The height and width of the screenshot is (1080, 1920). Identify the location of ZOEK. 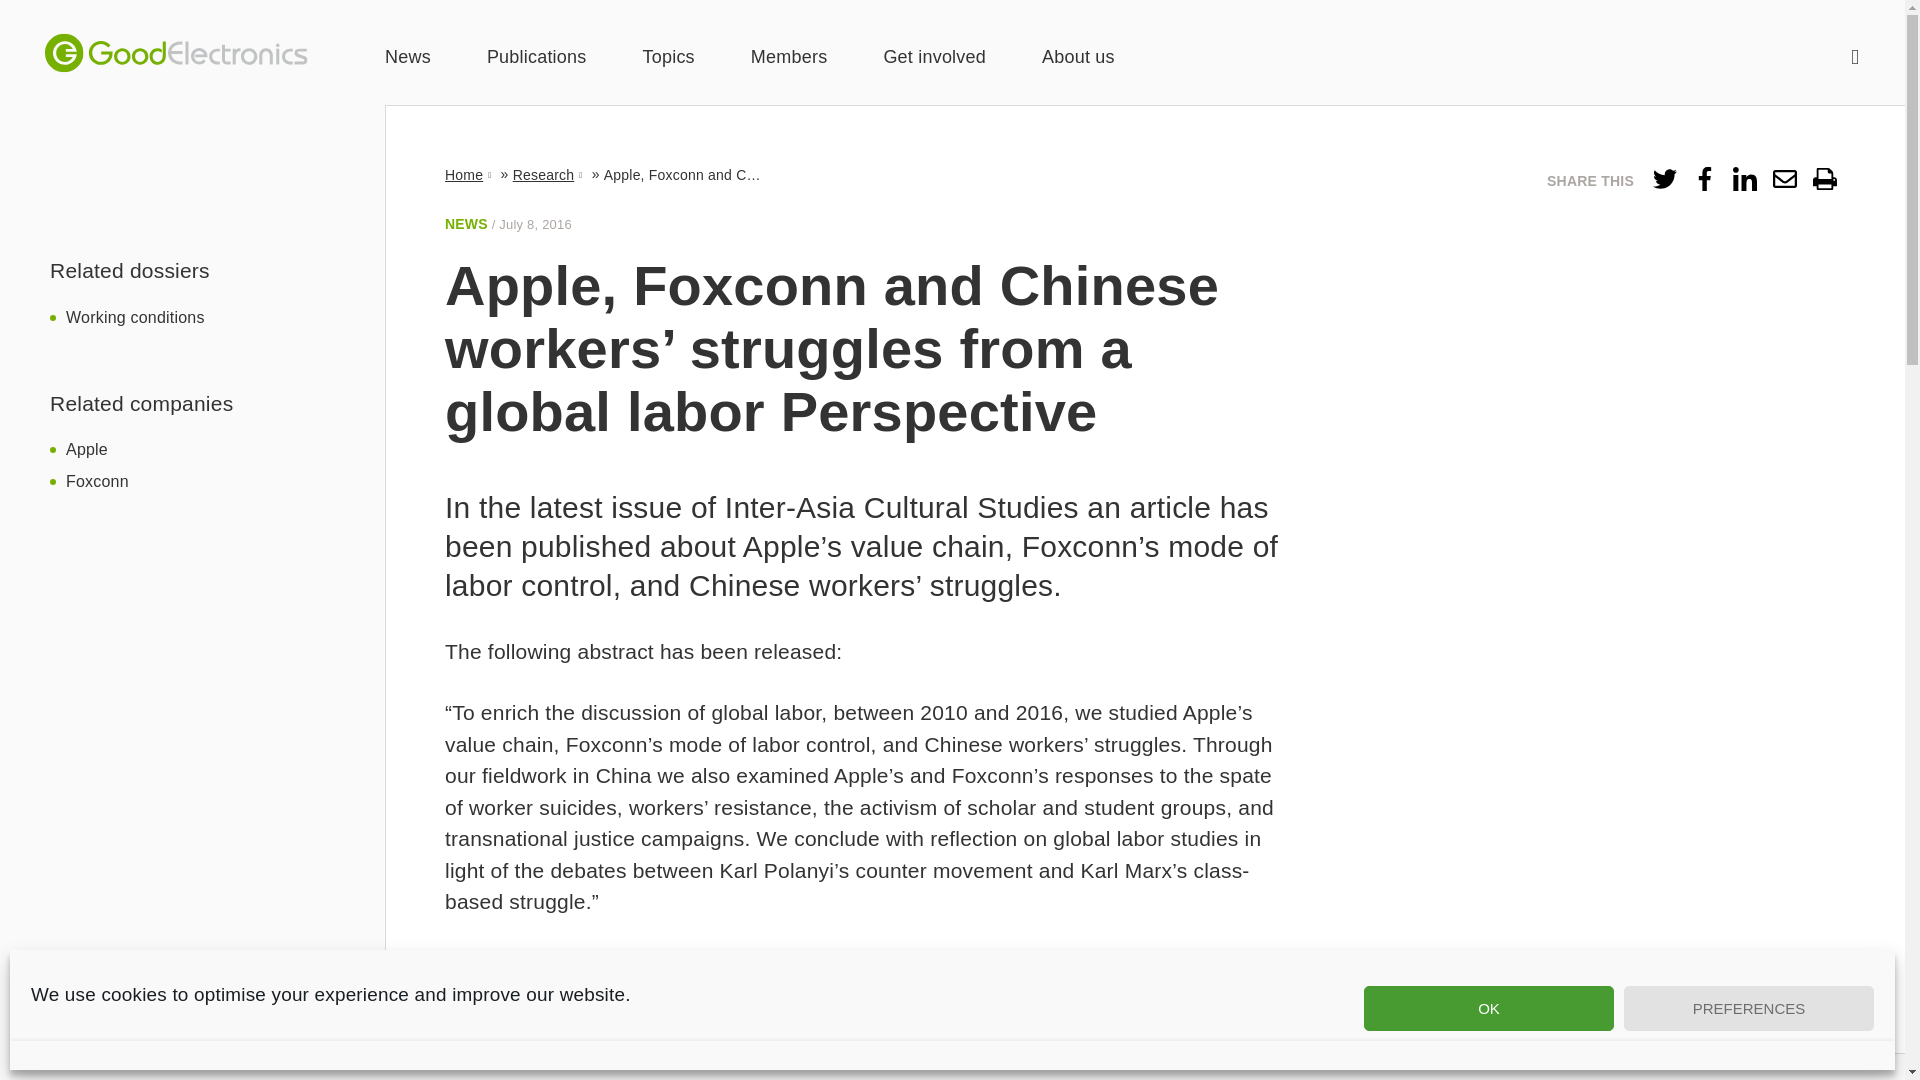
(1855, 56).